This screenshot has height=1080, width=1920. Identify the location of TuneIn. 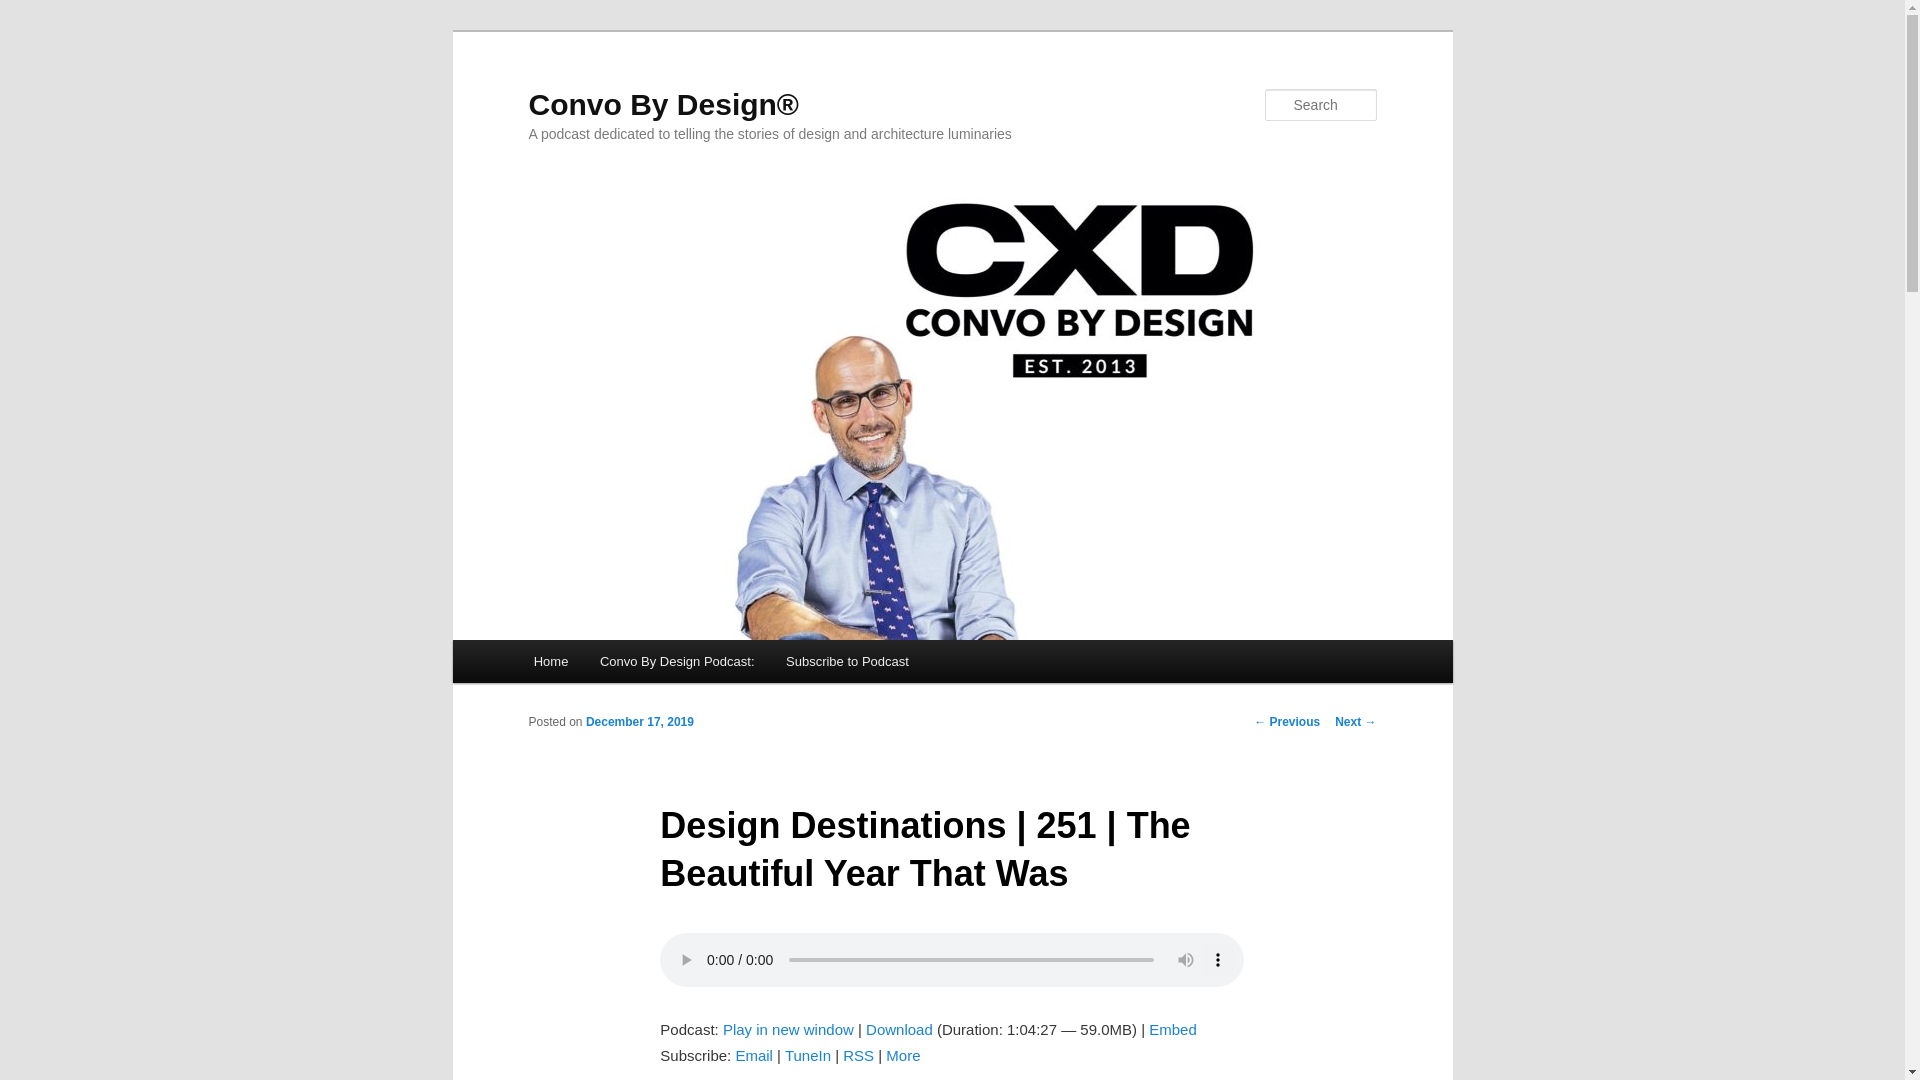
(808, 1054).